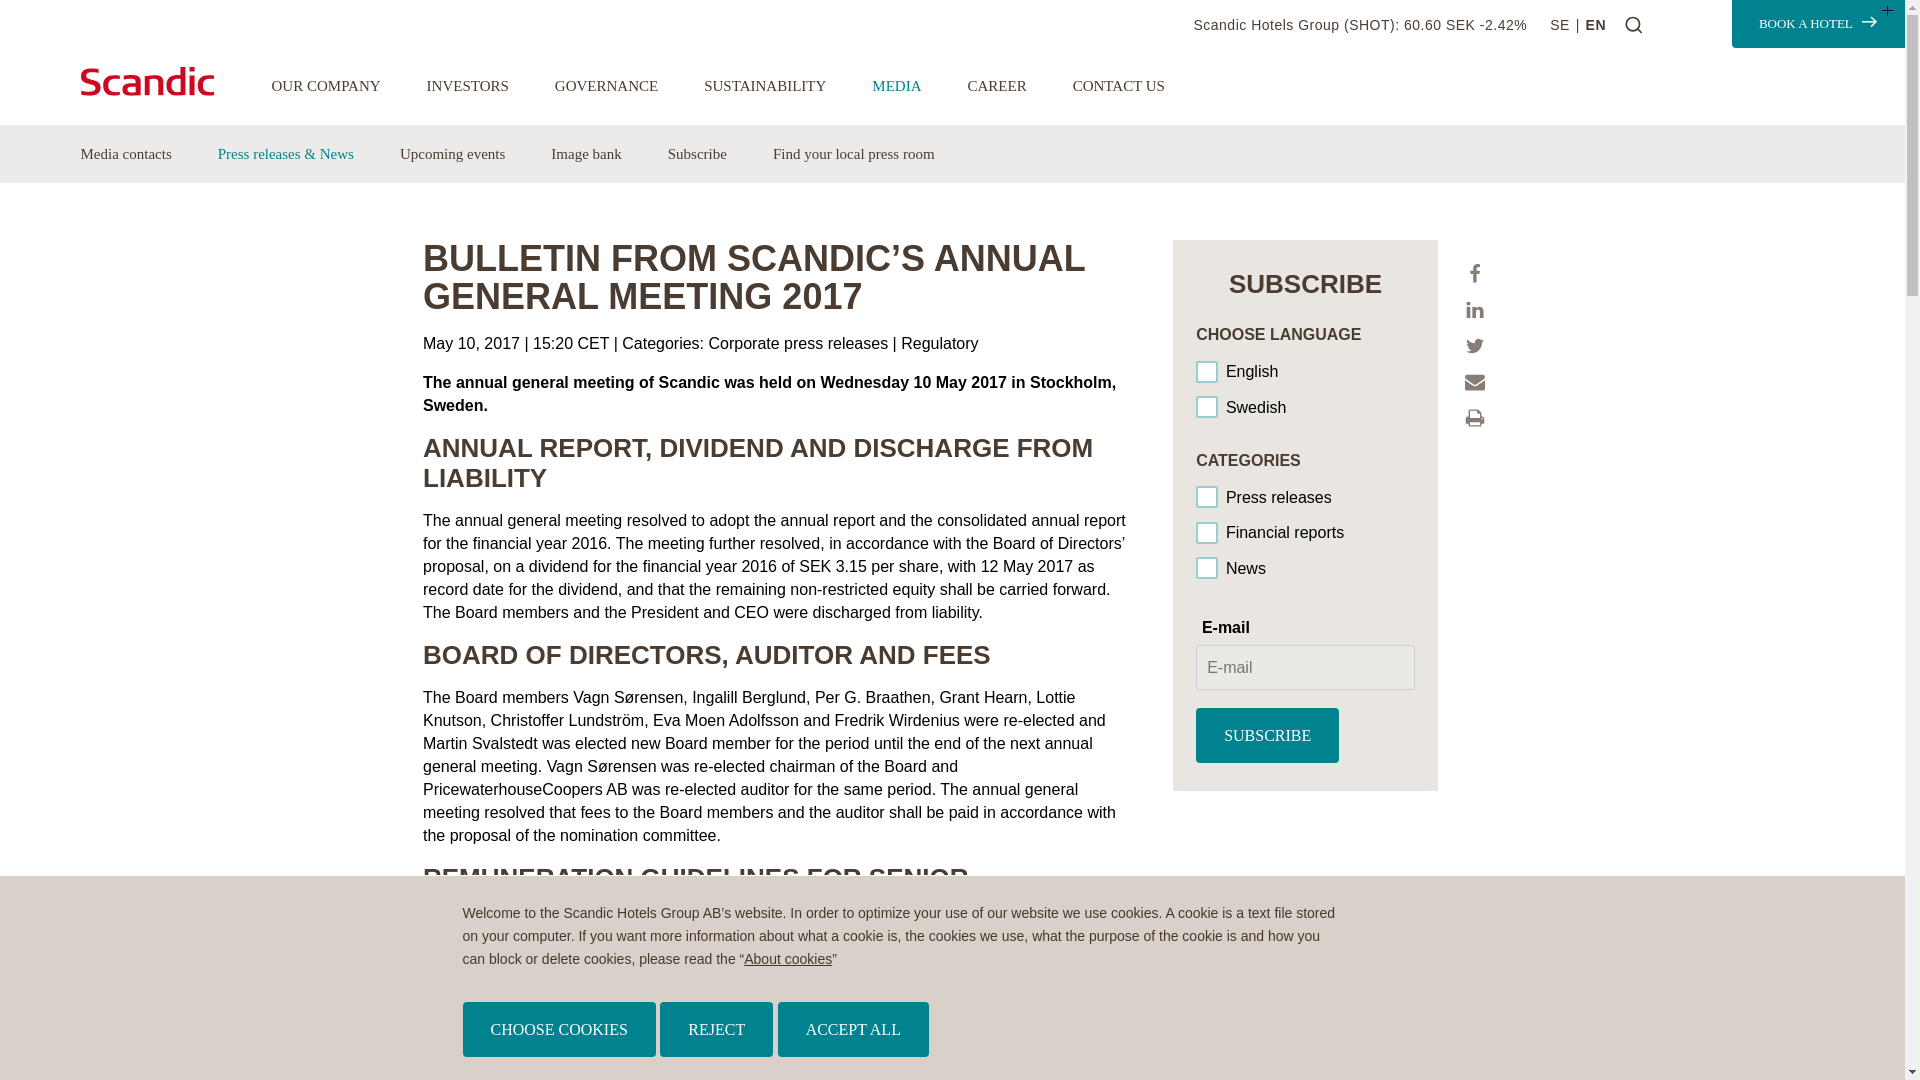 Image resolution: width=1920 pixels, height=1080 pixels. What do you see at coordinates (1474, 310) in the screenshot?
I see `LinkedIn` at bounding box center [1474, 310].